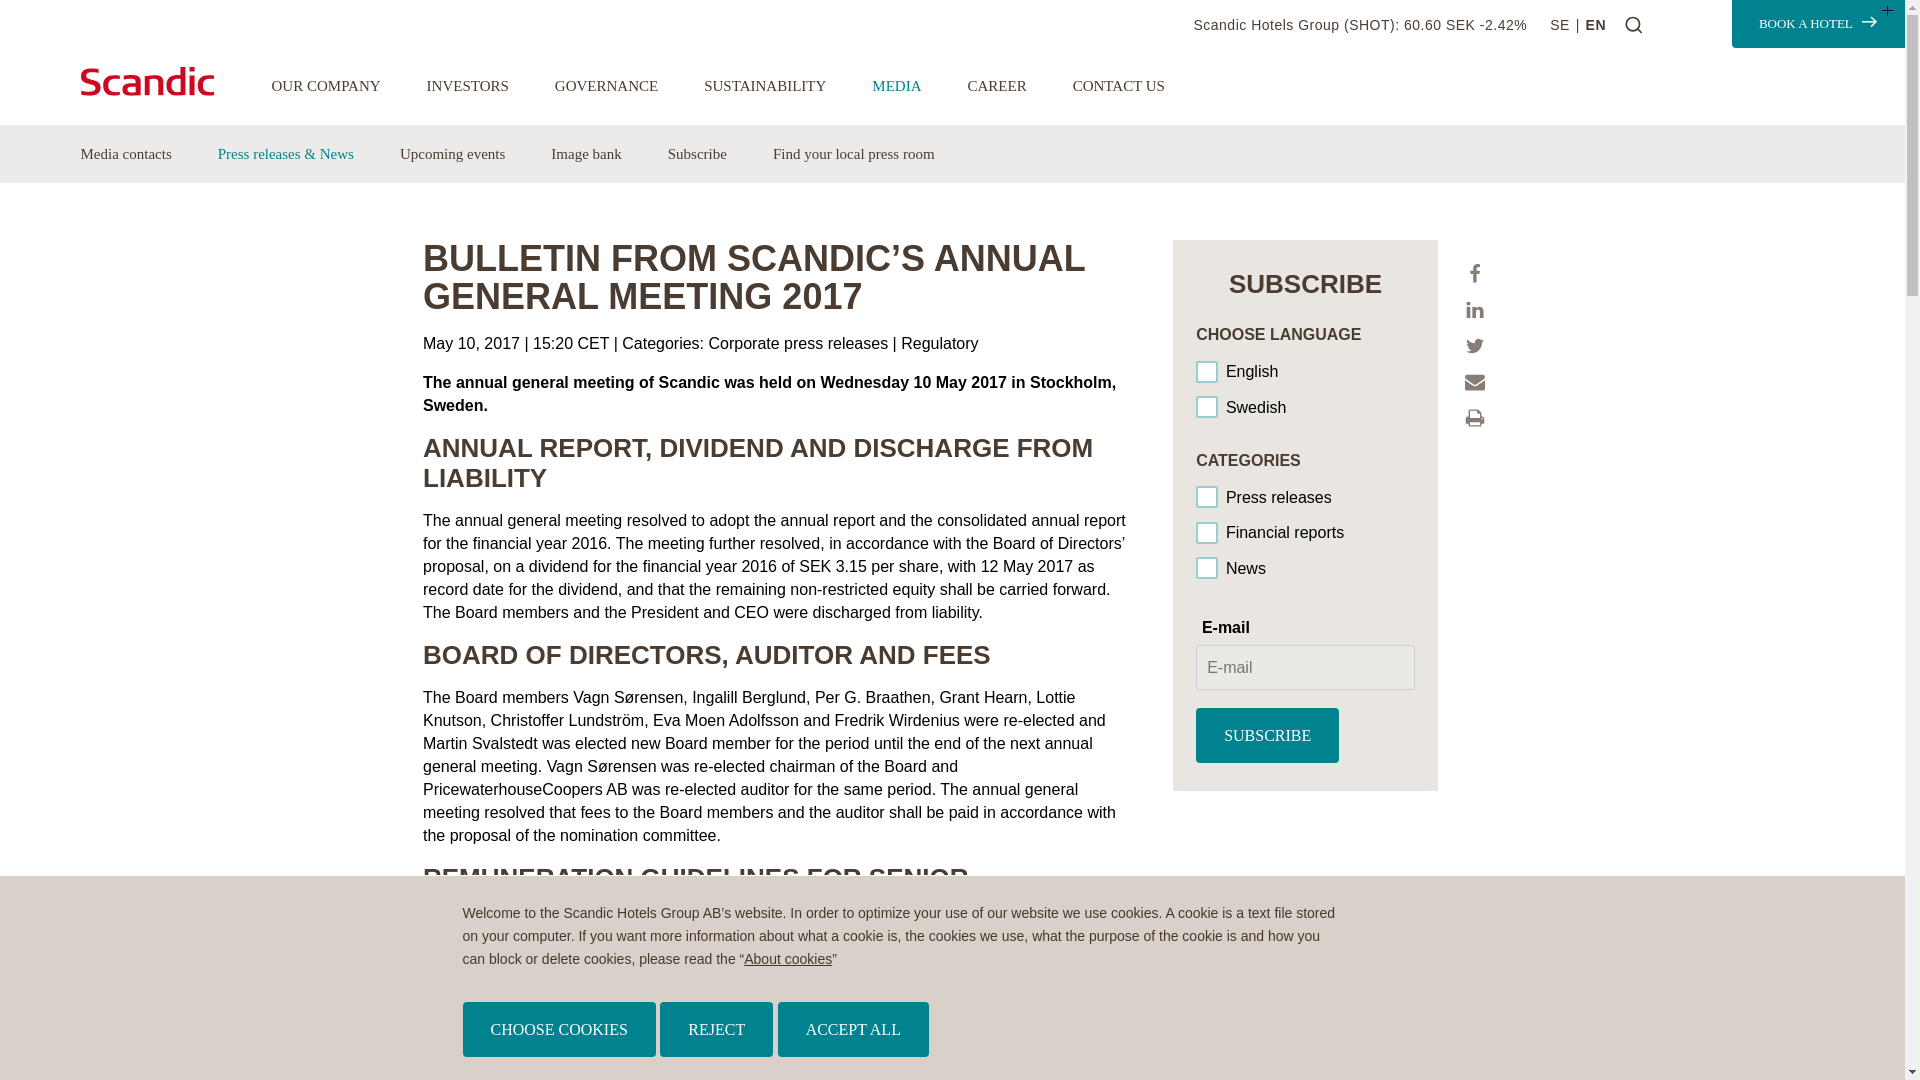 Image resolution: width=1920 pixels, height=1080 pixels. What do you see at coordinates (1474, 310) in the screenshot?
I see `LinkedIn` at bounding box center [1474, 310].